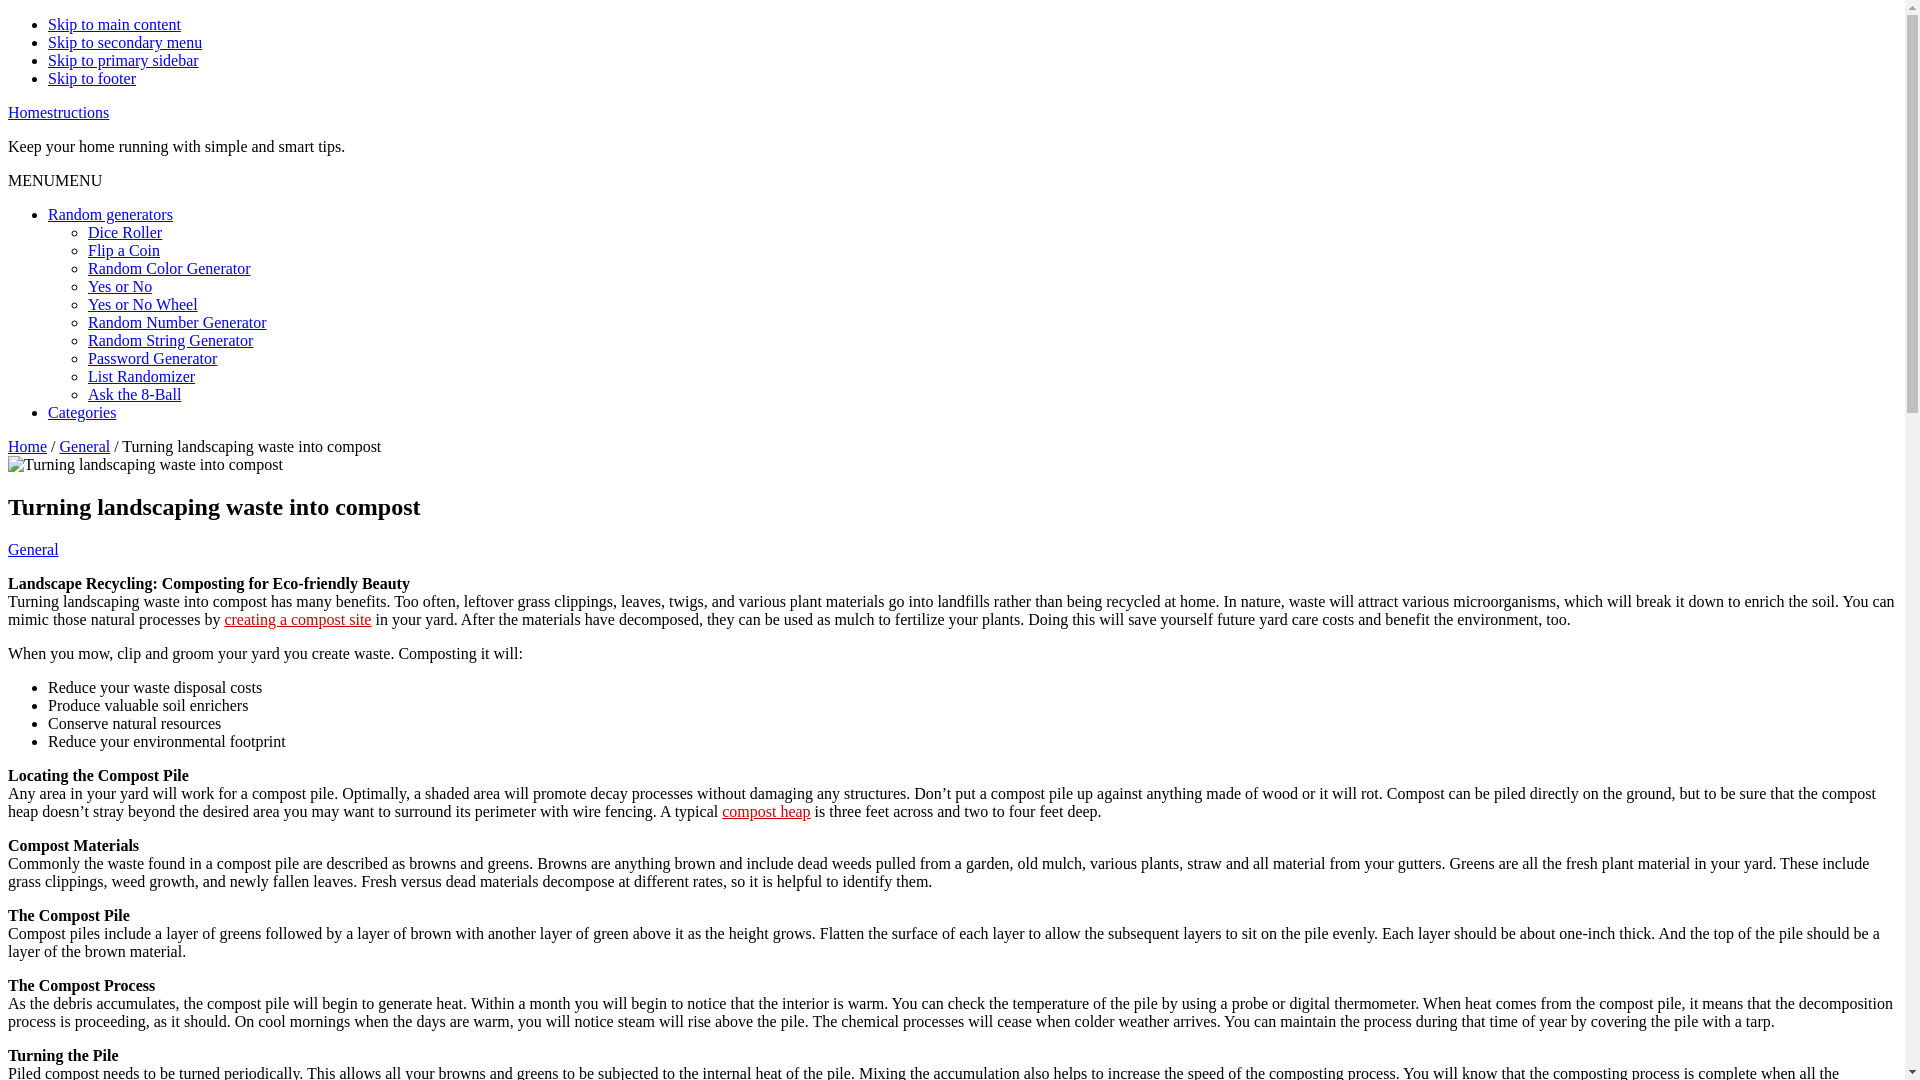  I want to click on General, so click(85, 446).